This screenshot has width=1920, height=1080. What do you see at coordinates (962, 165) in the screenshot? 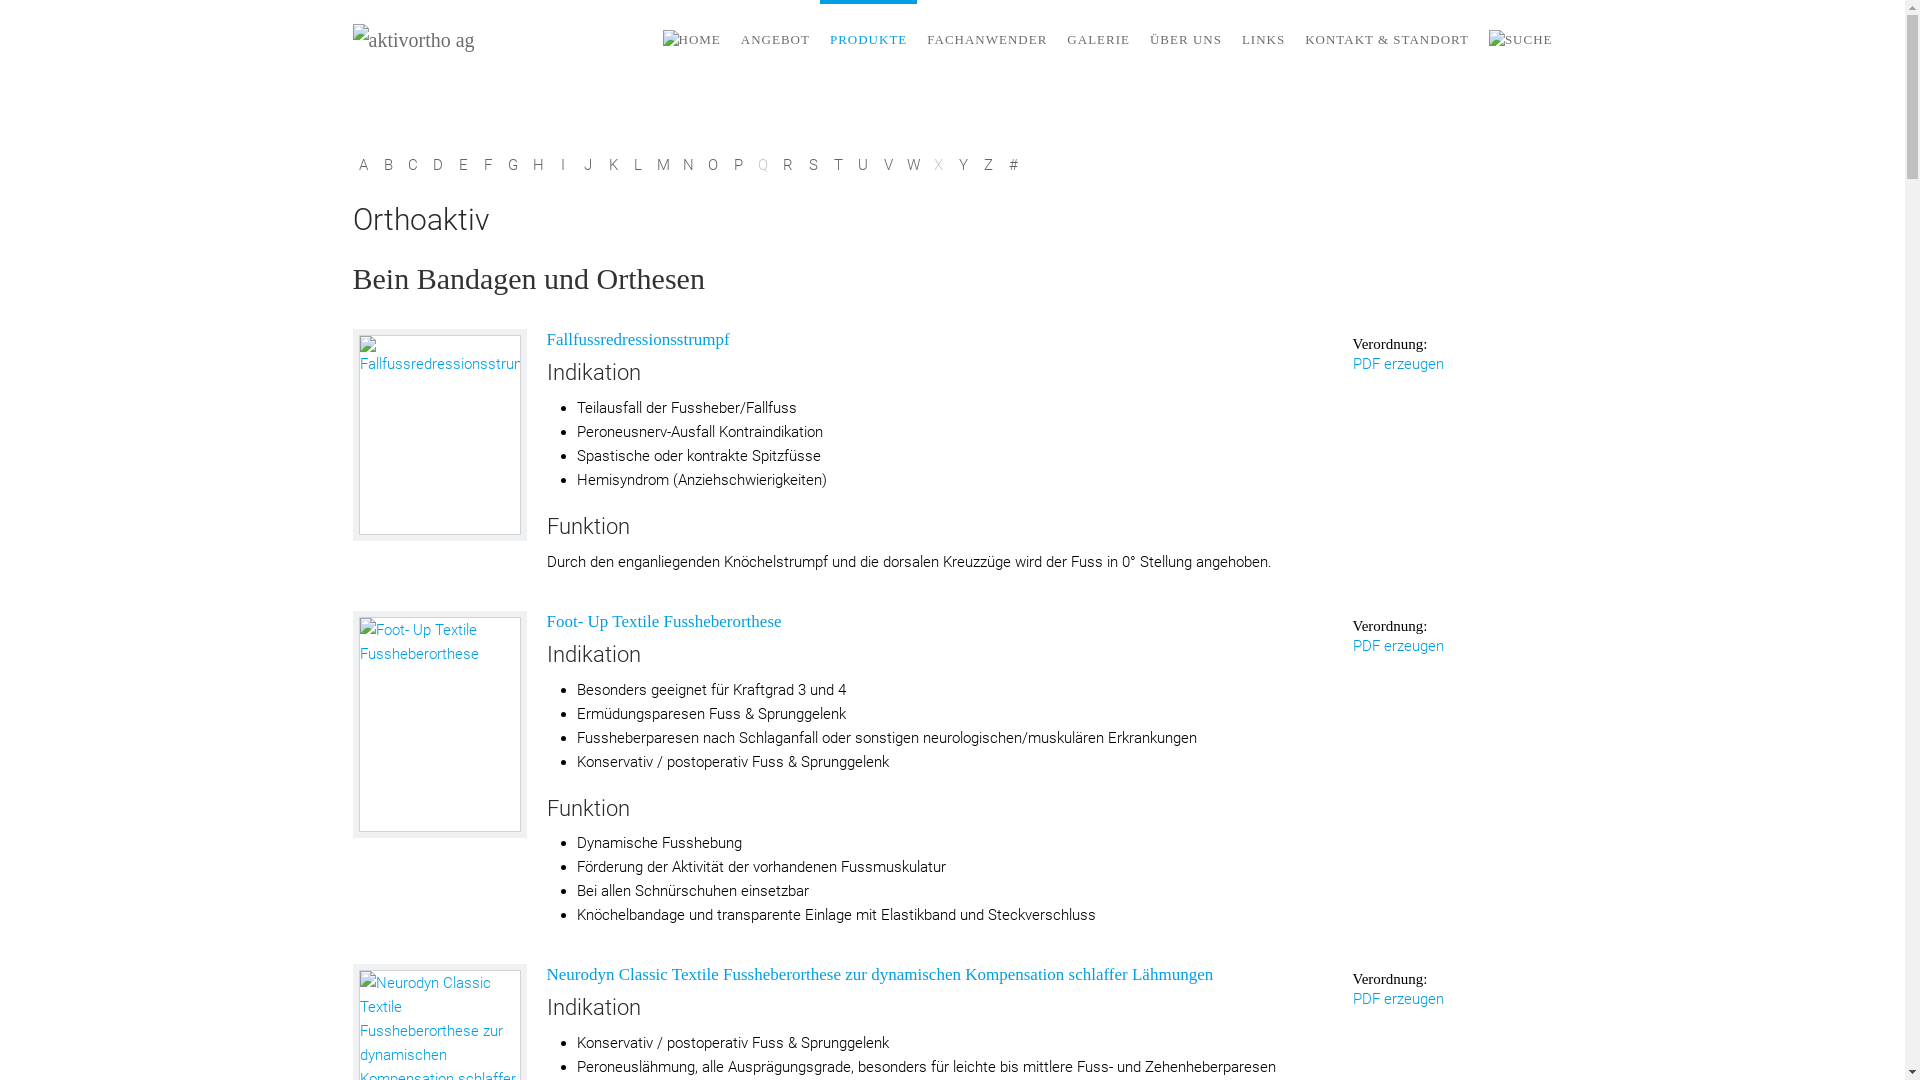
I see `Y` at bounding box center [962, 165].